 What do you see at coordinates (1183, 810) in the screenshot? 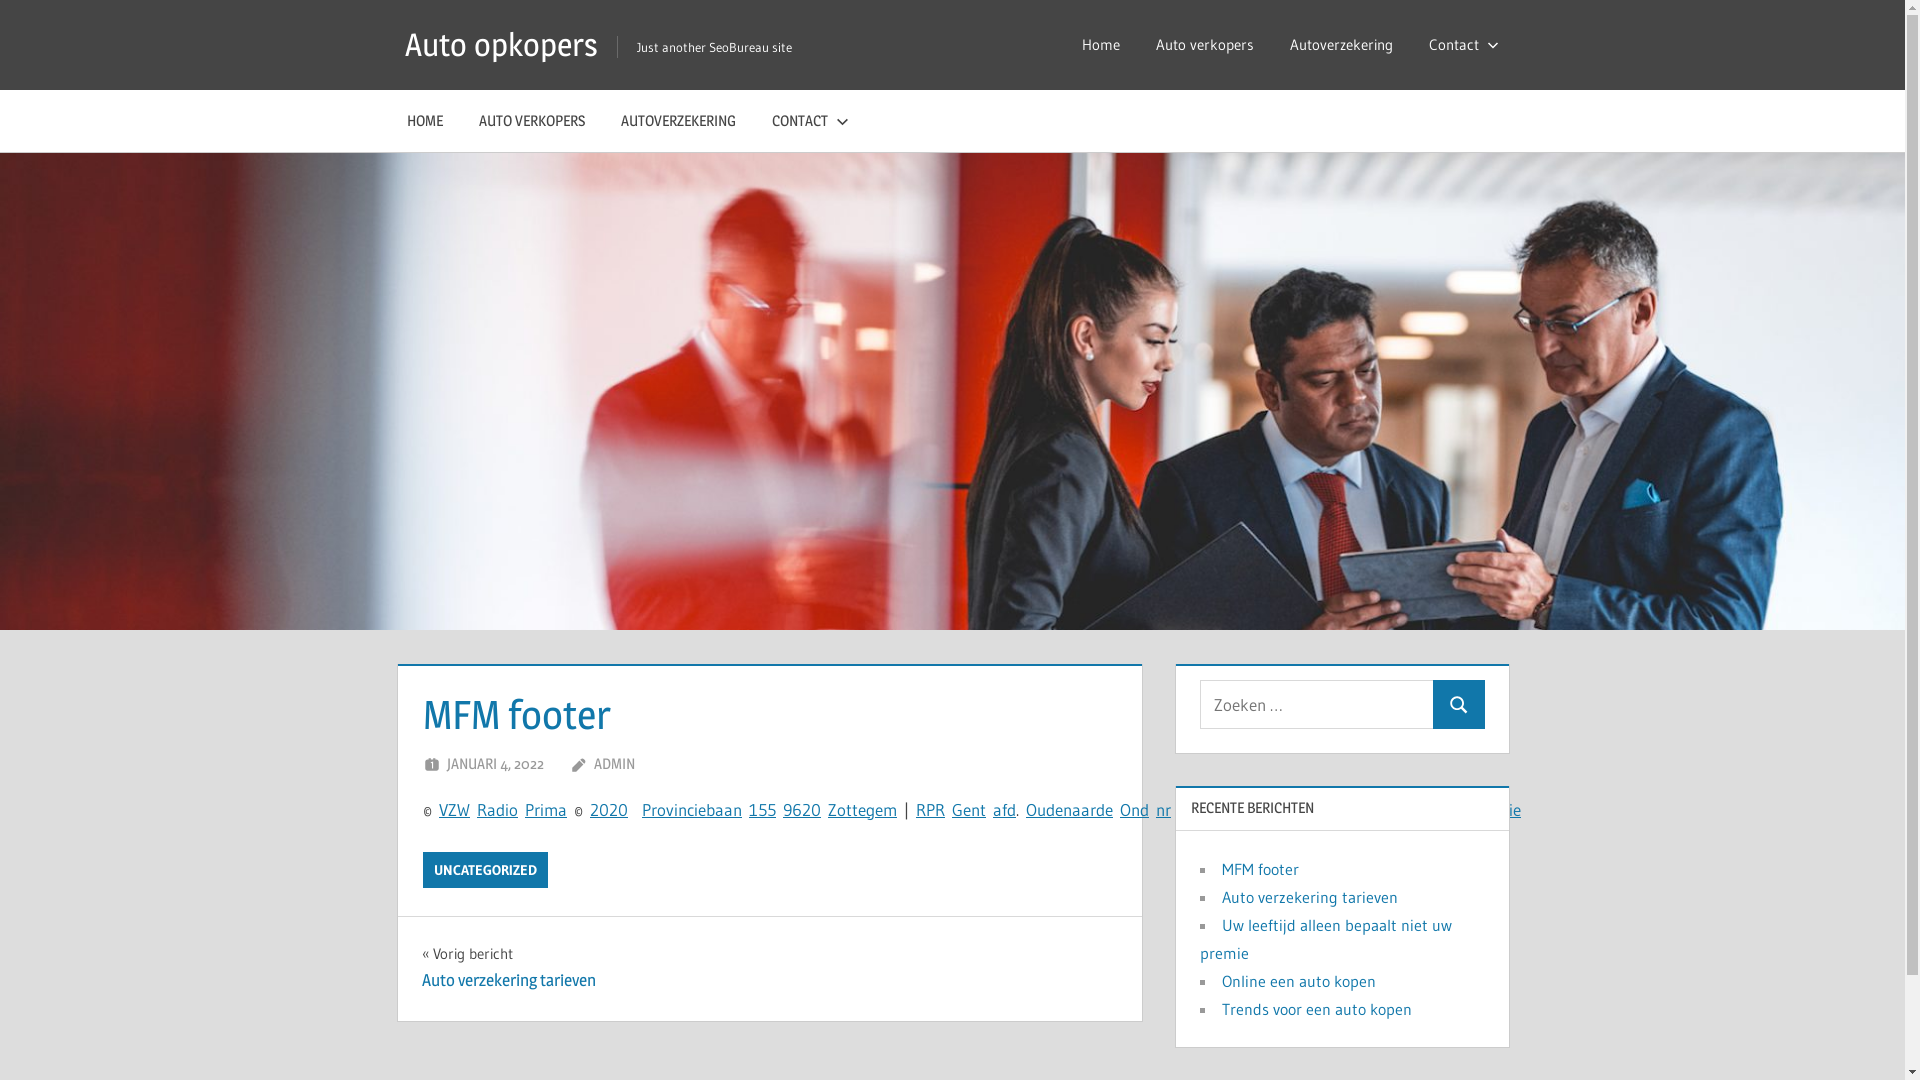
I see `0` at bounding box center [1183, 810].